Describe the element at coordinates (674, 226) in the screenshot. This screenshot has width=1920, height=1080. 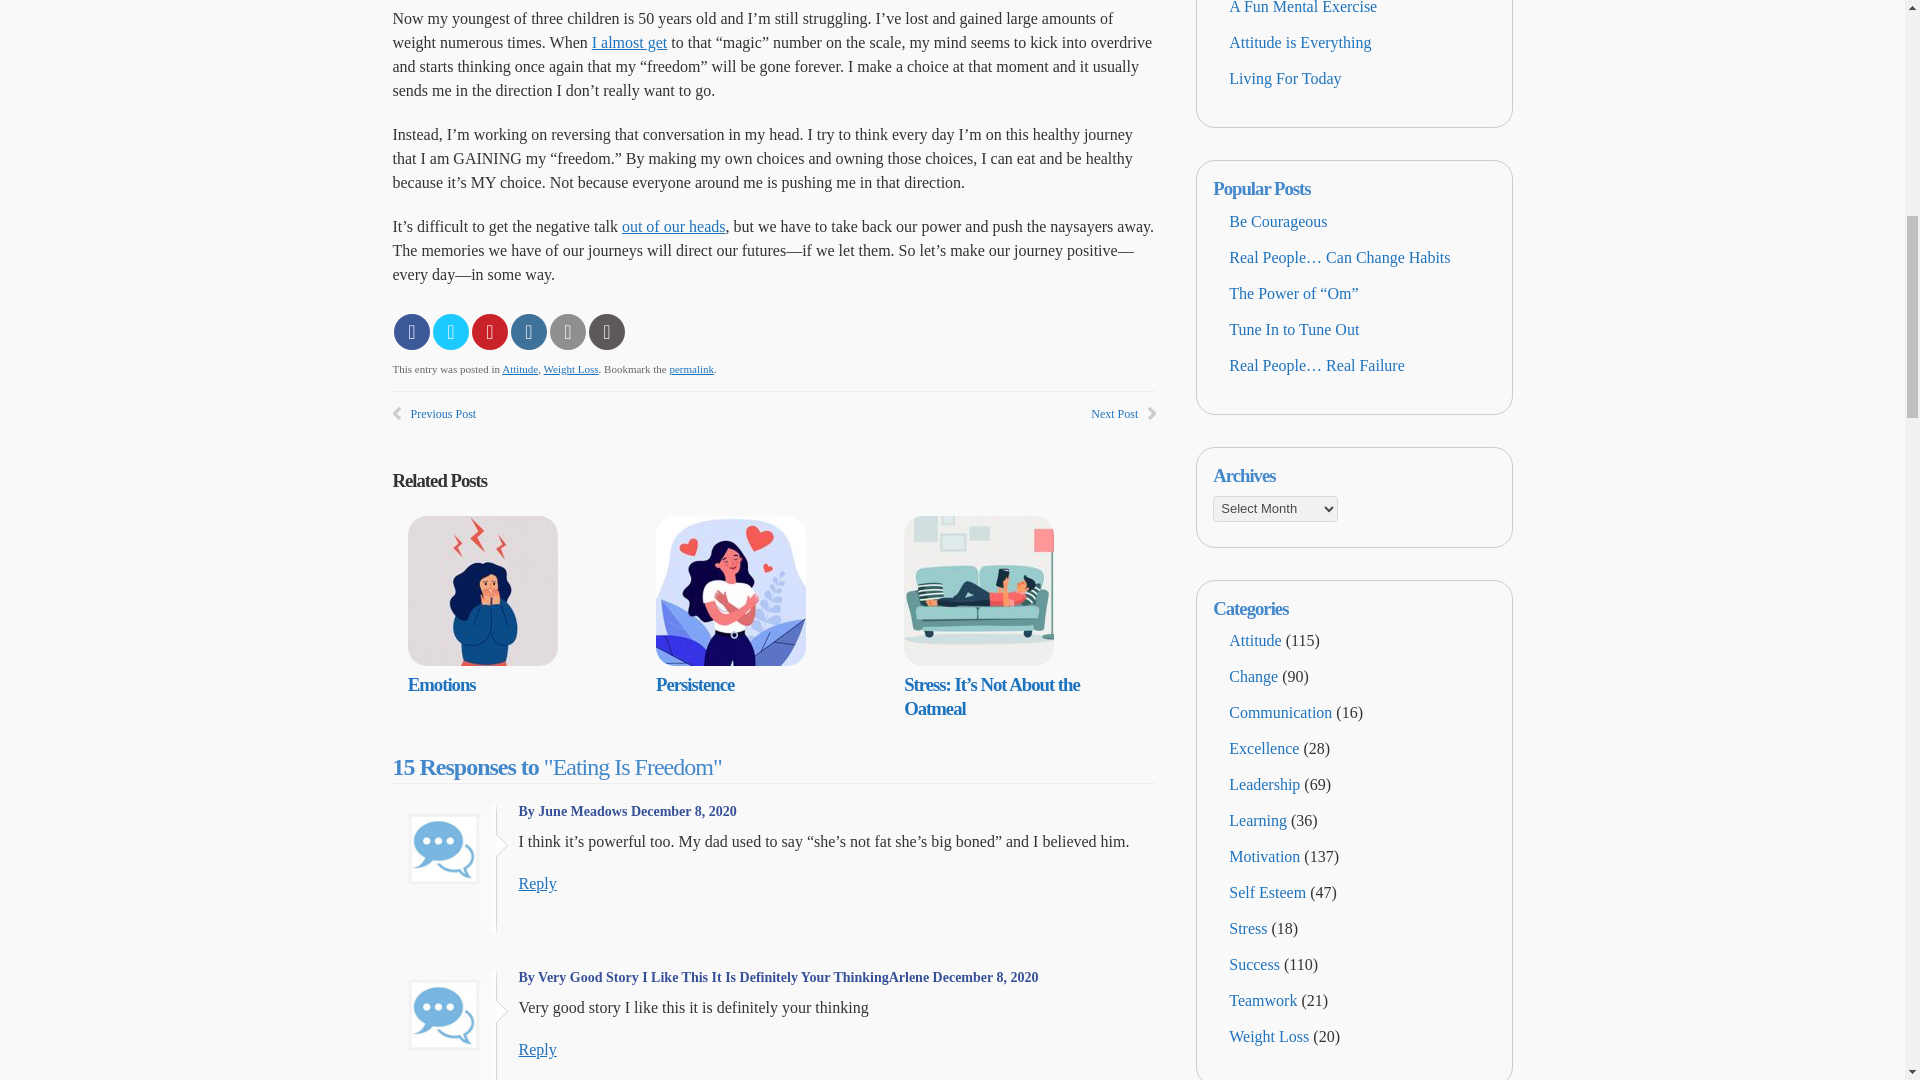
I see `out of our heads` at that location.